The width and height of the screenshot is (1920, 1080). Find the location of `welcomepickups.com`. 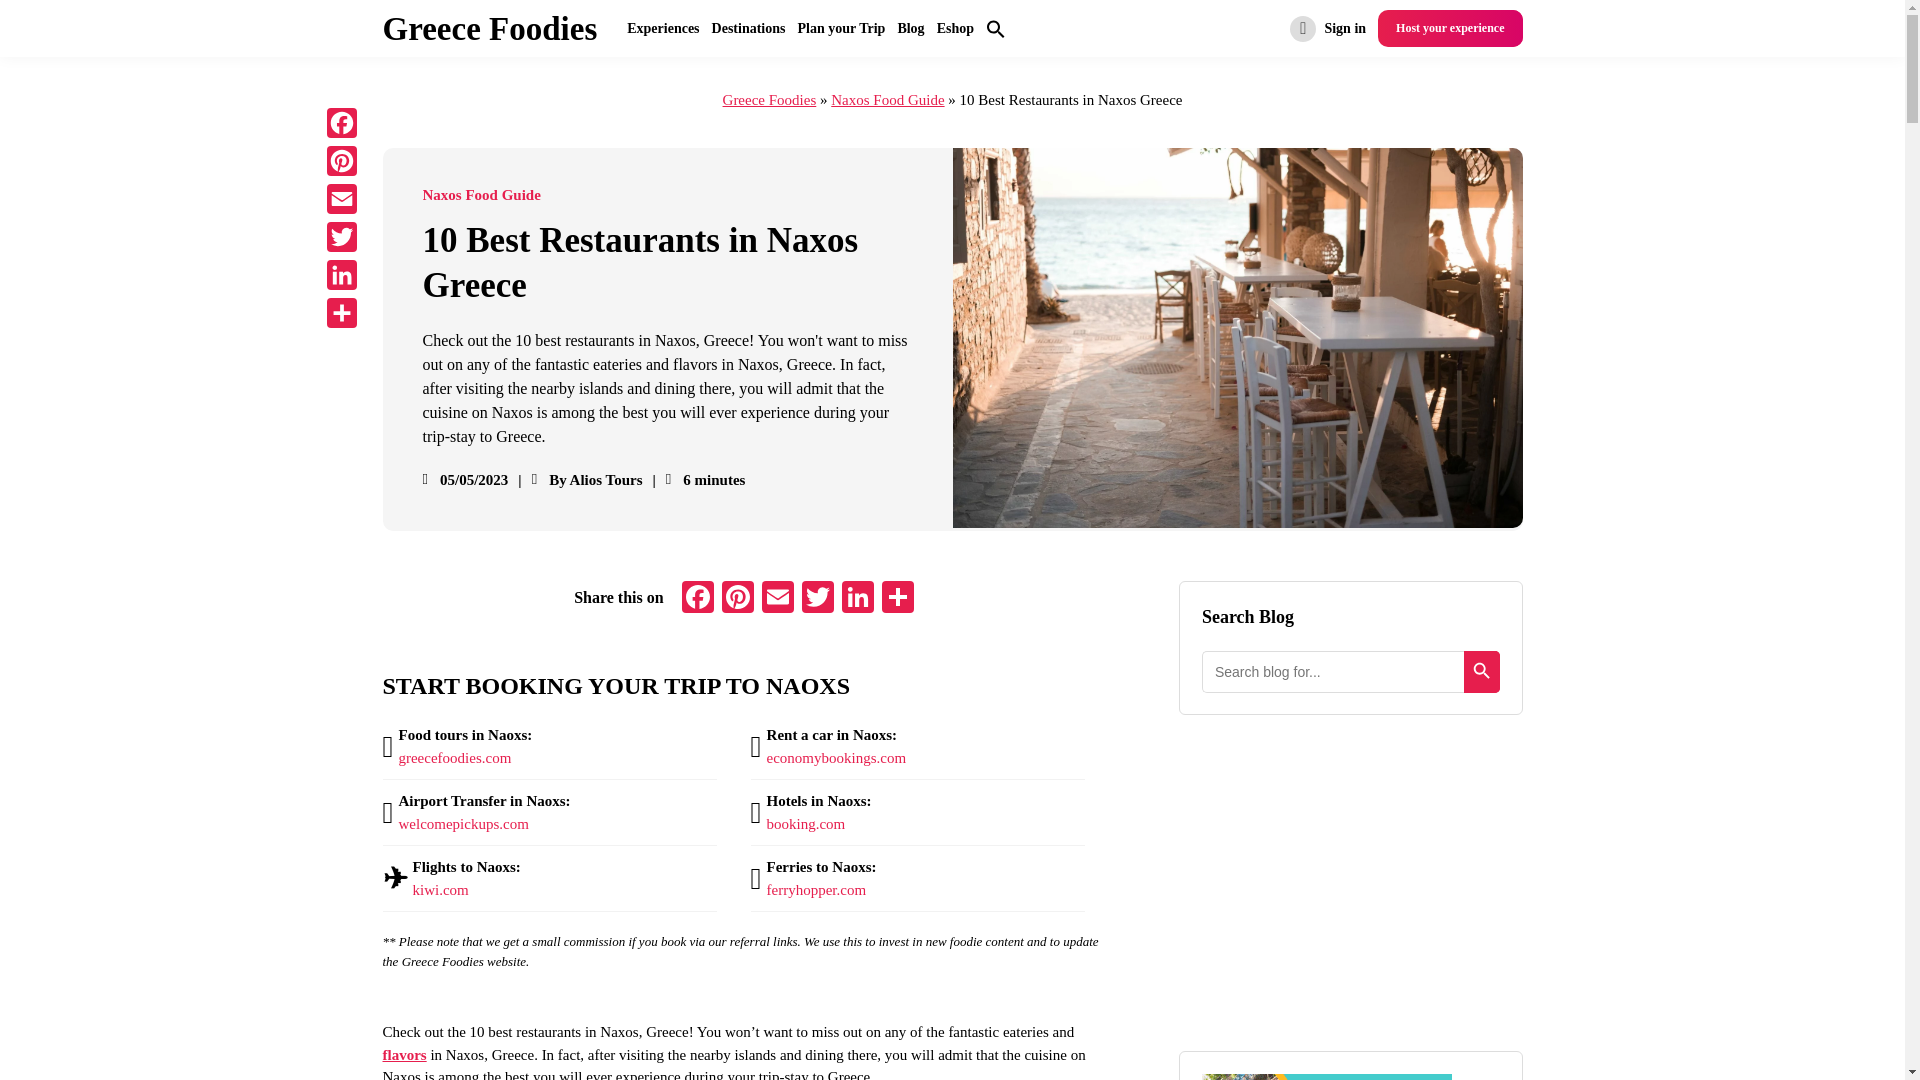

welcomepickups.com is located at coordinates (462, 824).